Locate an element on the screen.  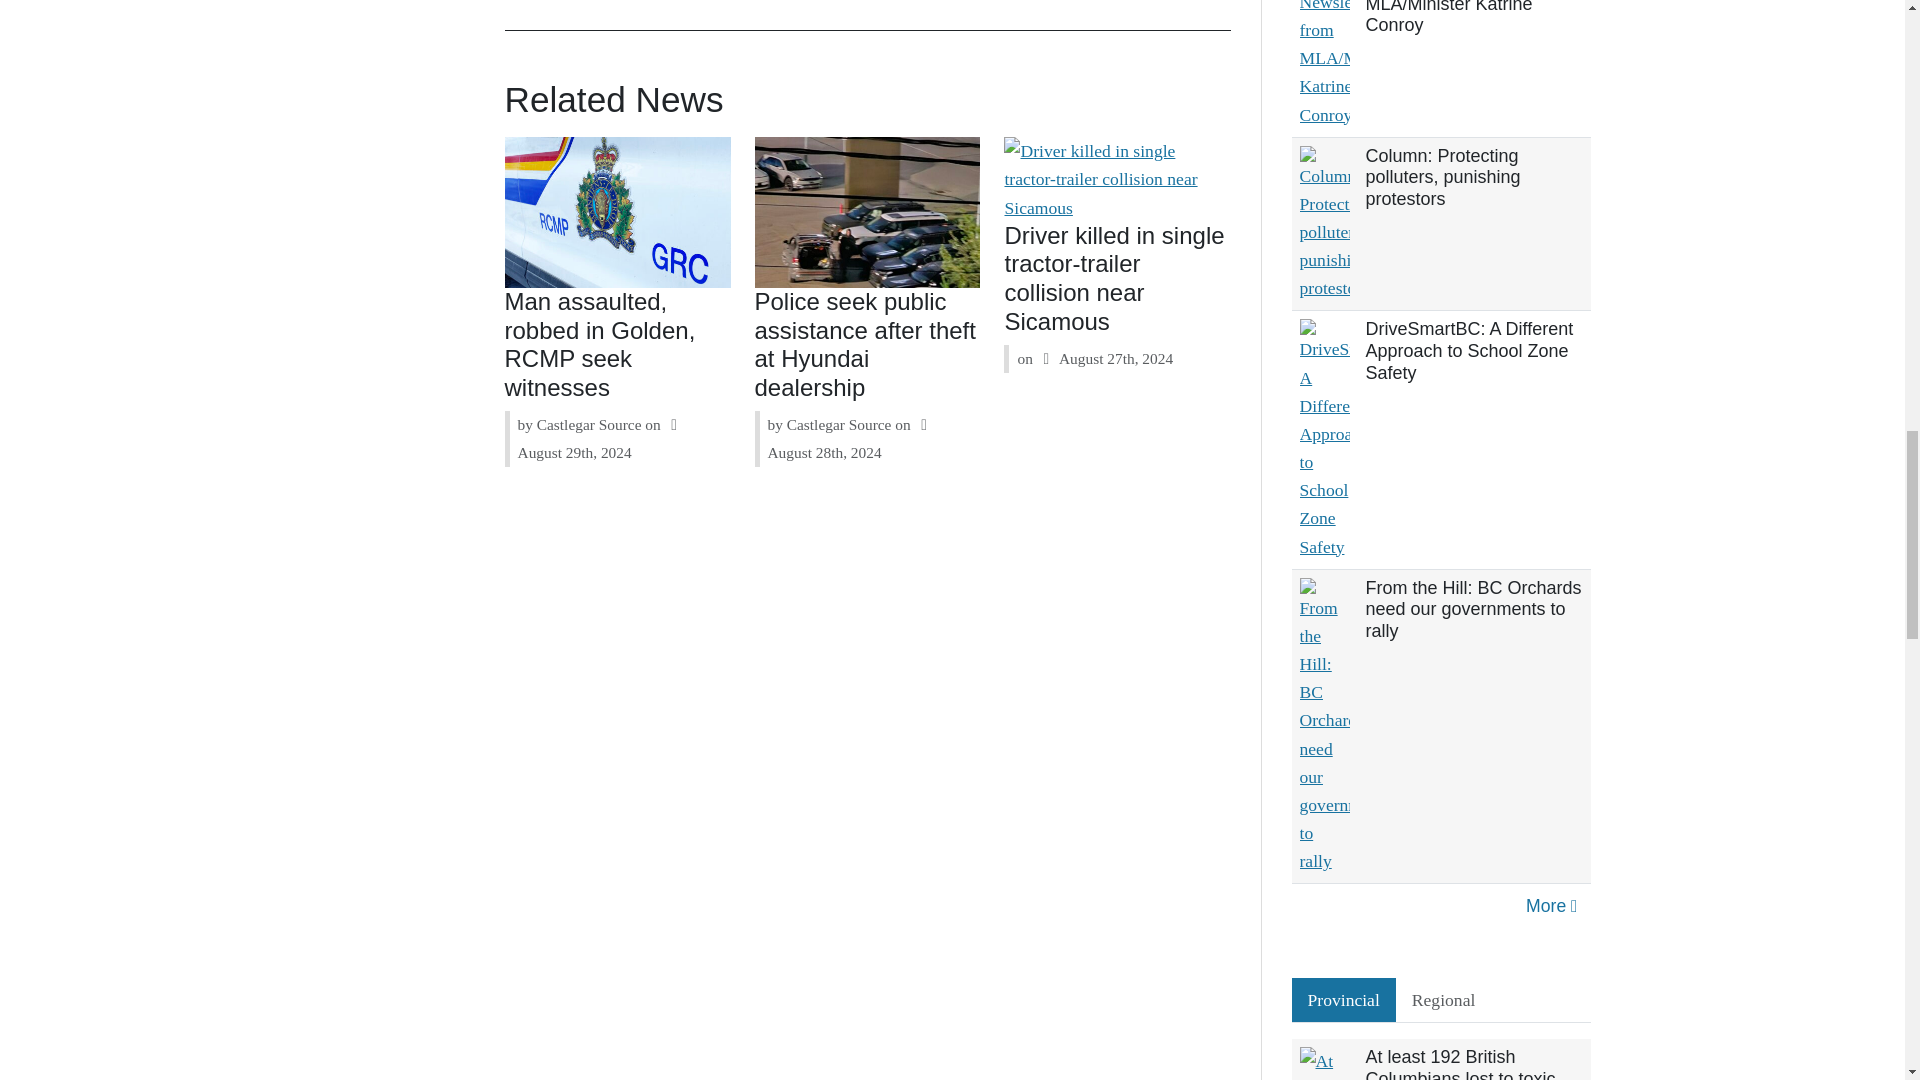
Man assaulted, robbed in Golden, RCMP seek witnesses is located at coordinates (600, 344).